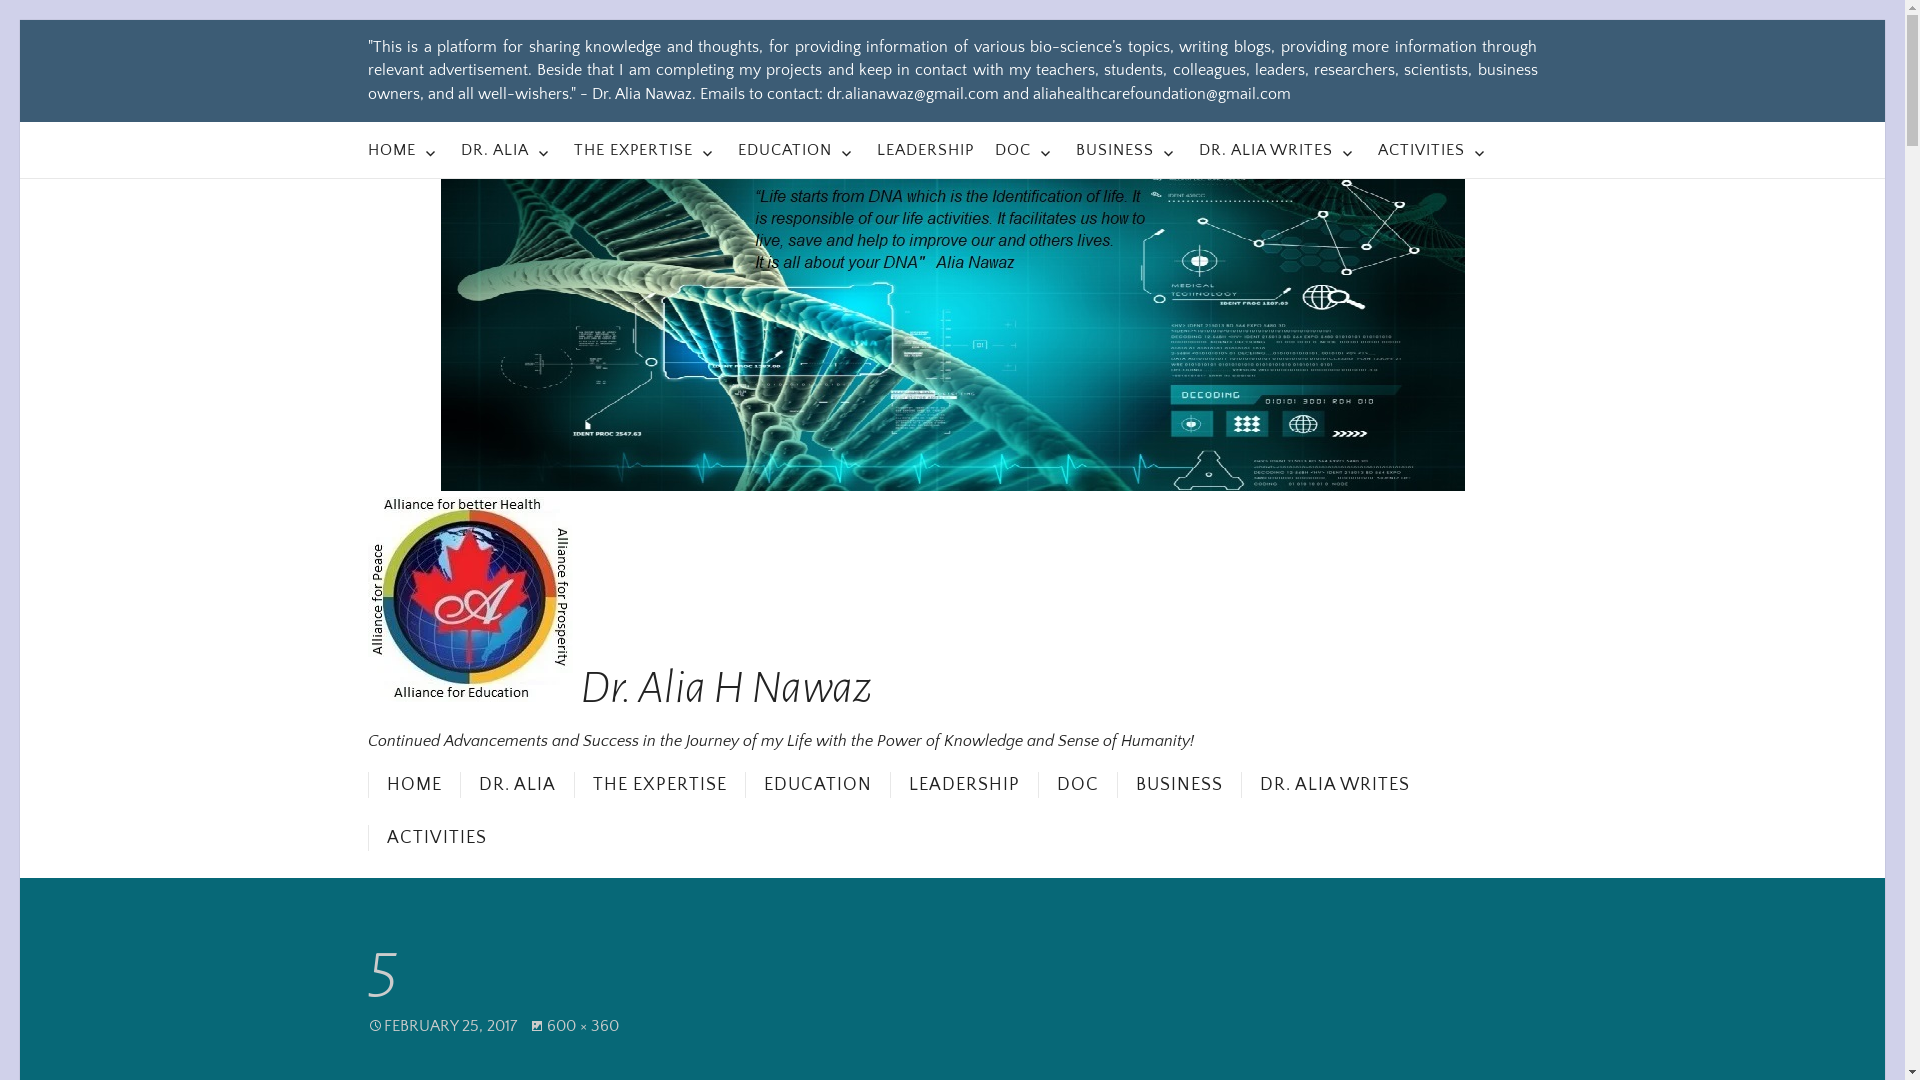 This screenshot has width=1920, height=1080. What do you see at coordinates (620, 610) in the screenshot?
I see `Dr. Alia H Nawaz` at bounding box center [620, 610].